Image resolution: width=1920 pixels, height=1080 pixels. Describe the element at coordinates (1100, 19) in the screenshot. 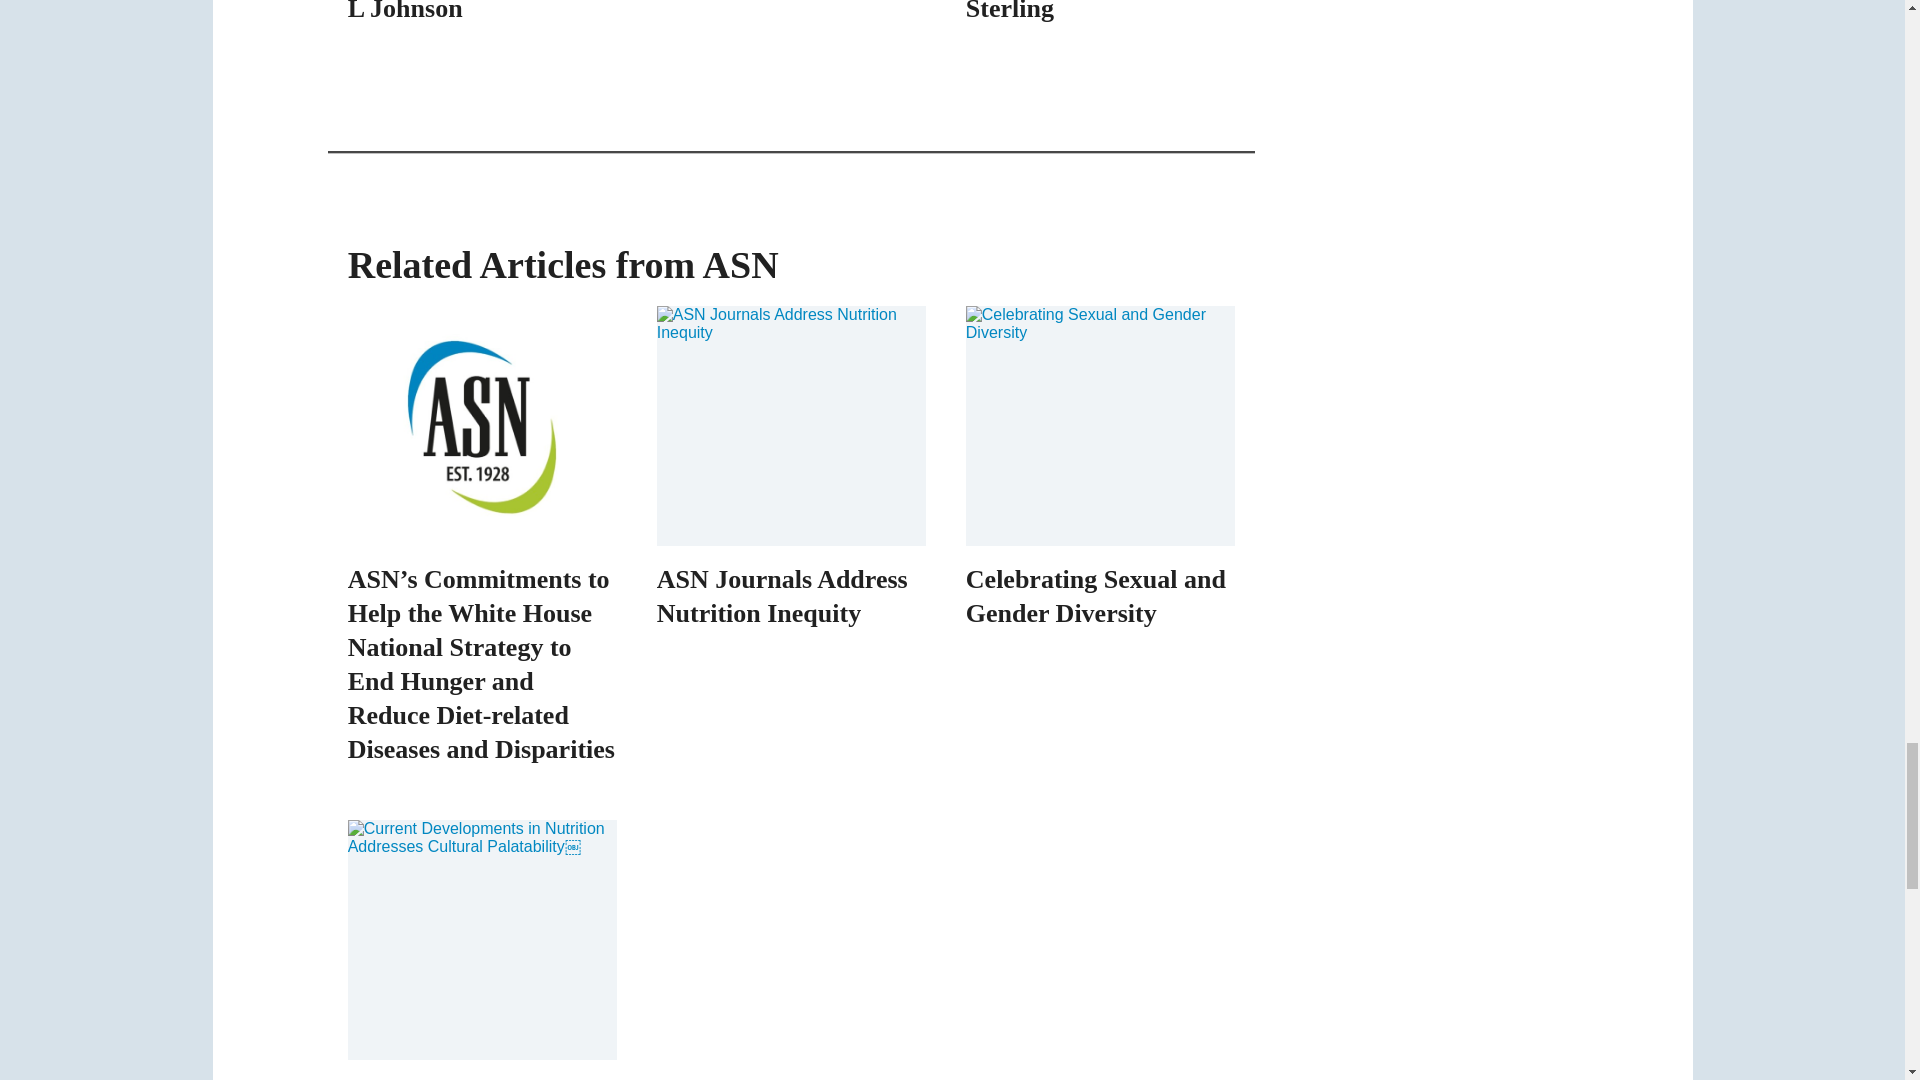

I see `Read Article` at that location.